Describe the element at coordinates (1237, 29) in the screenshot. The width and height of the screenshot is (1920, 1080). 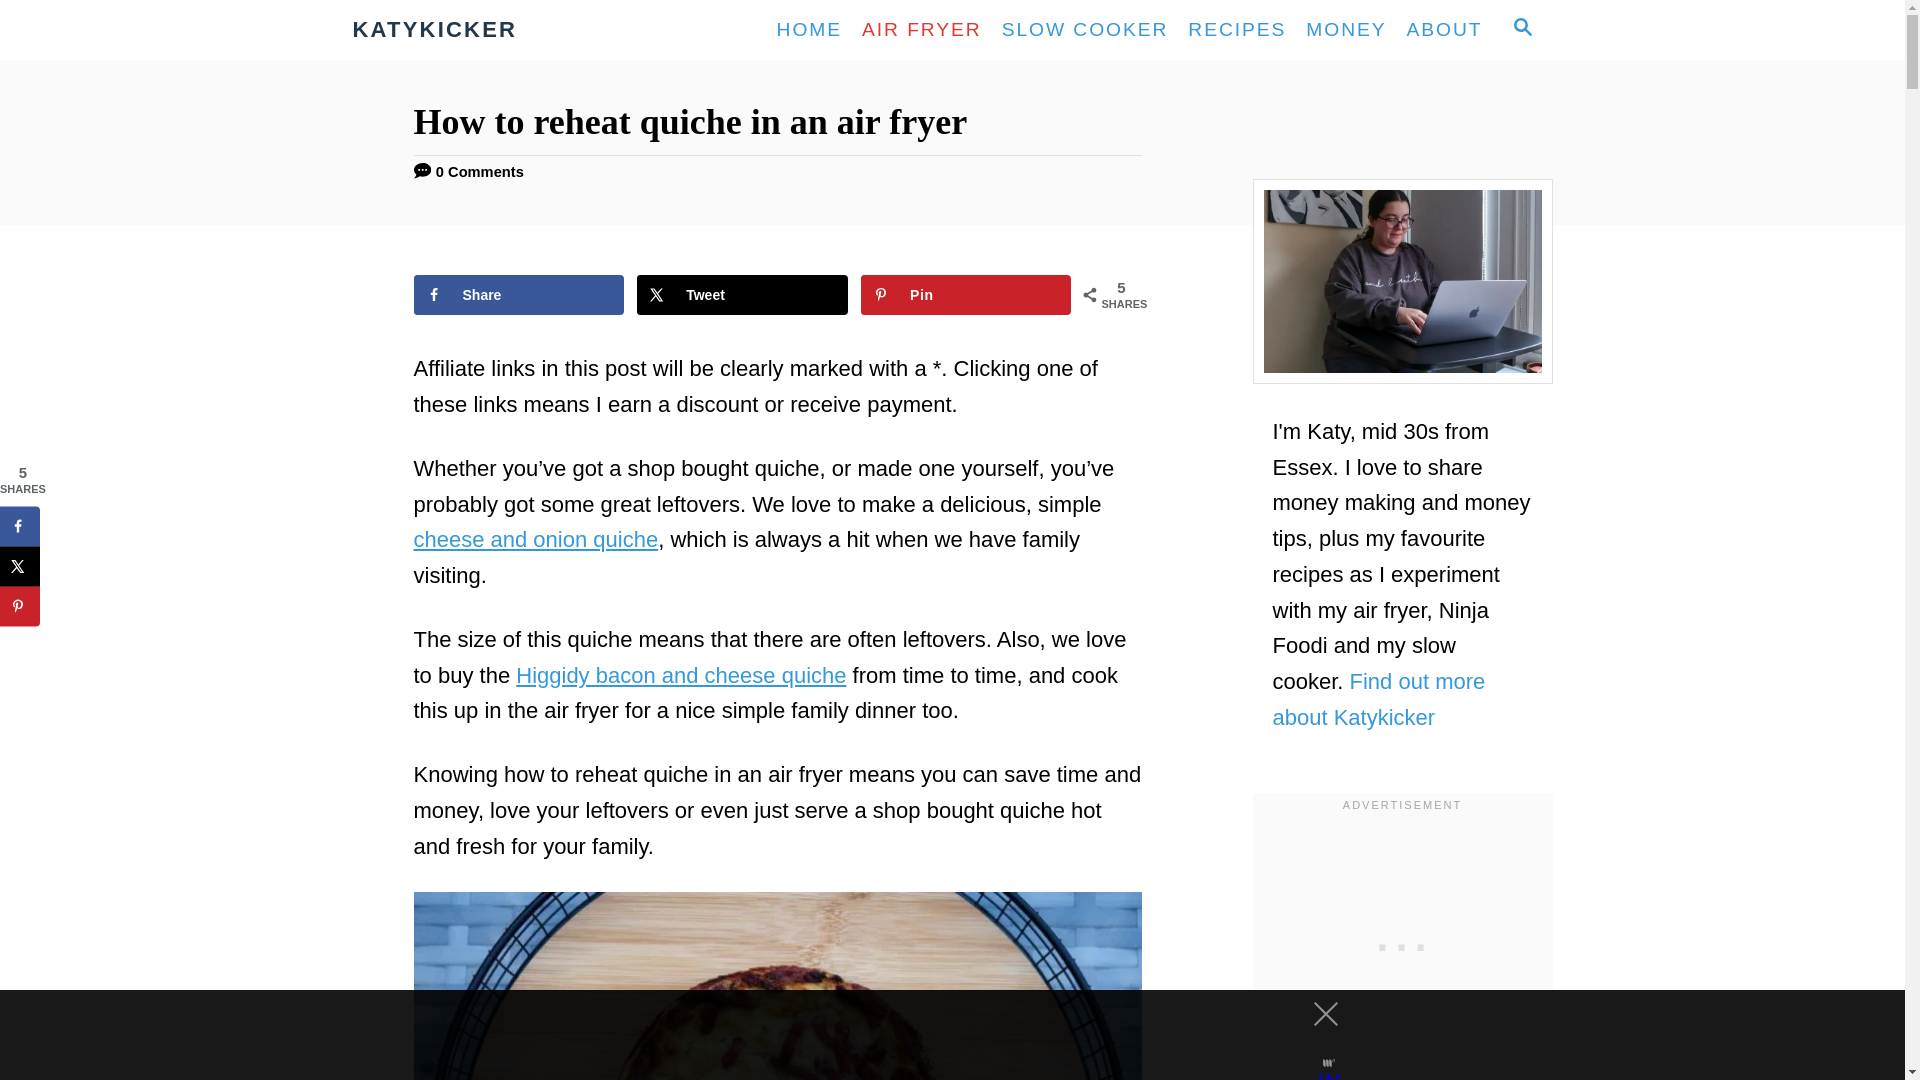
I see `RECIPES` at that location.